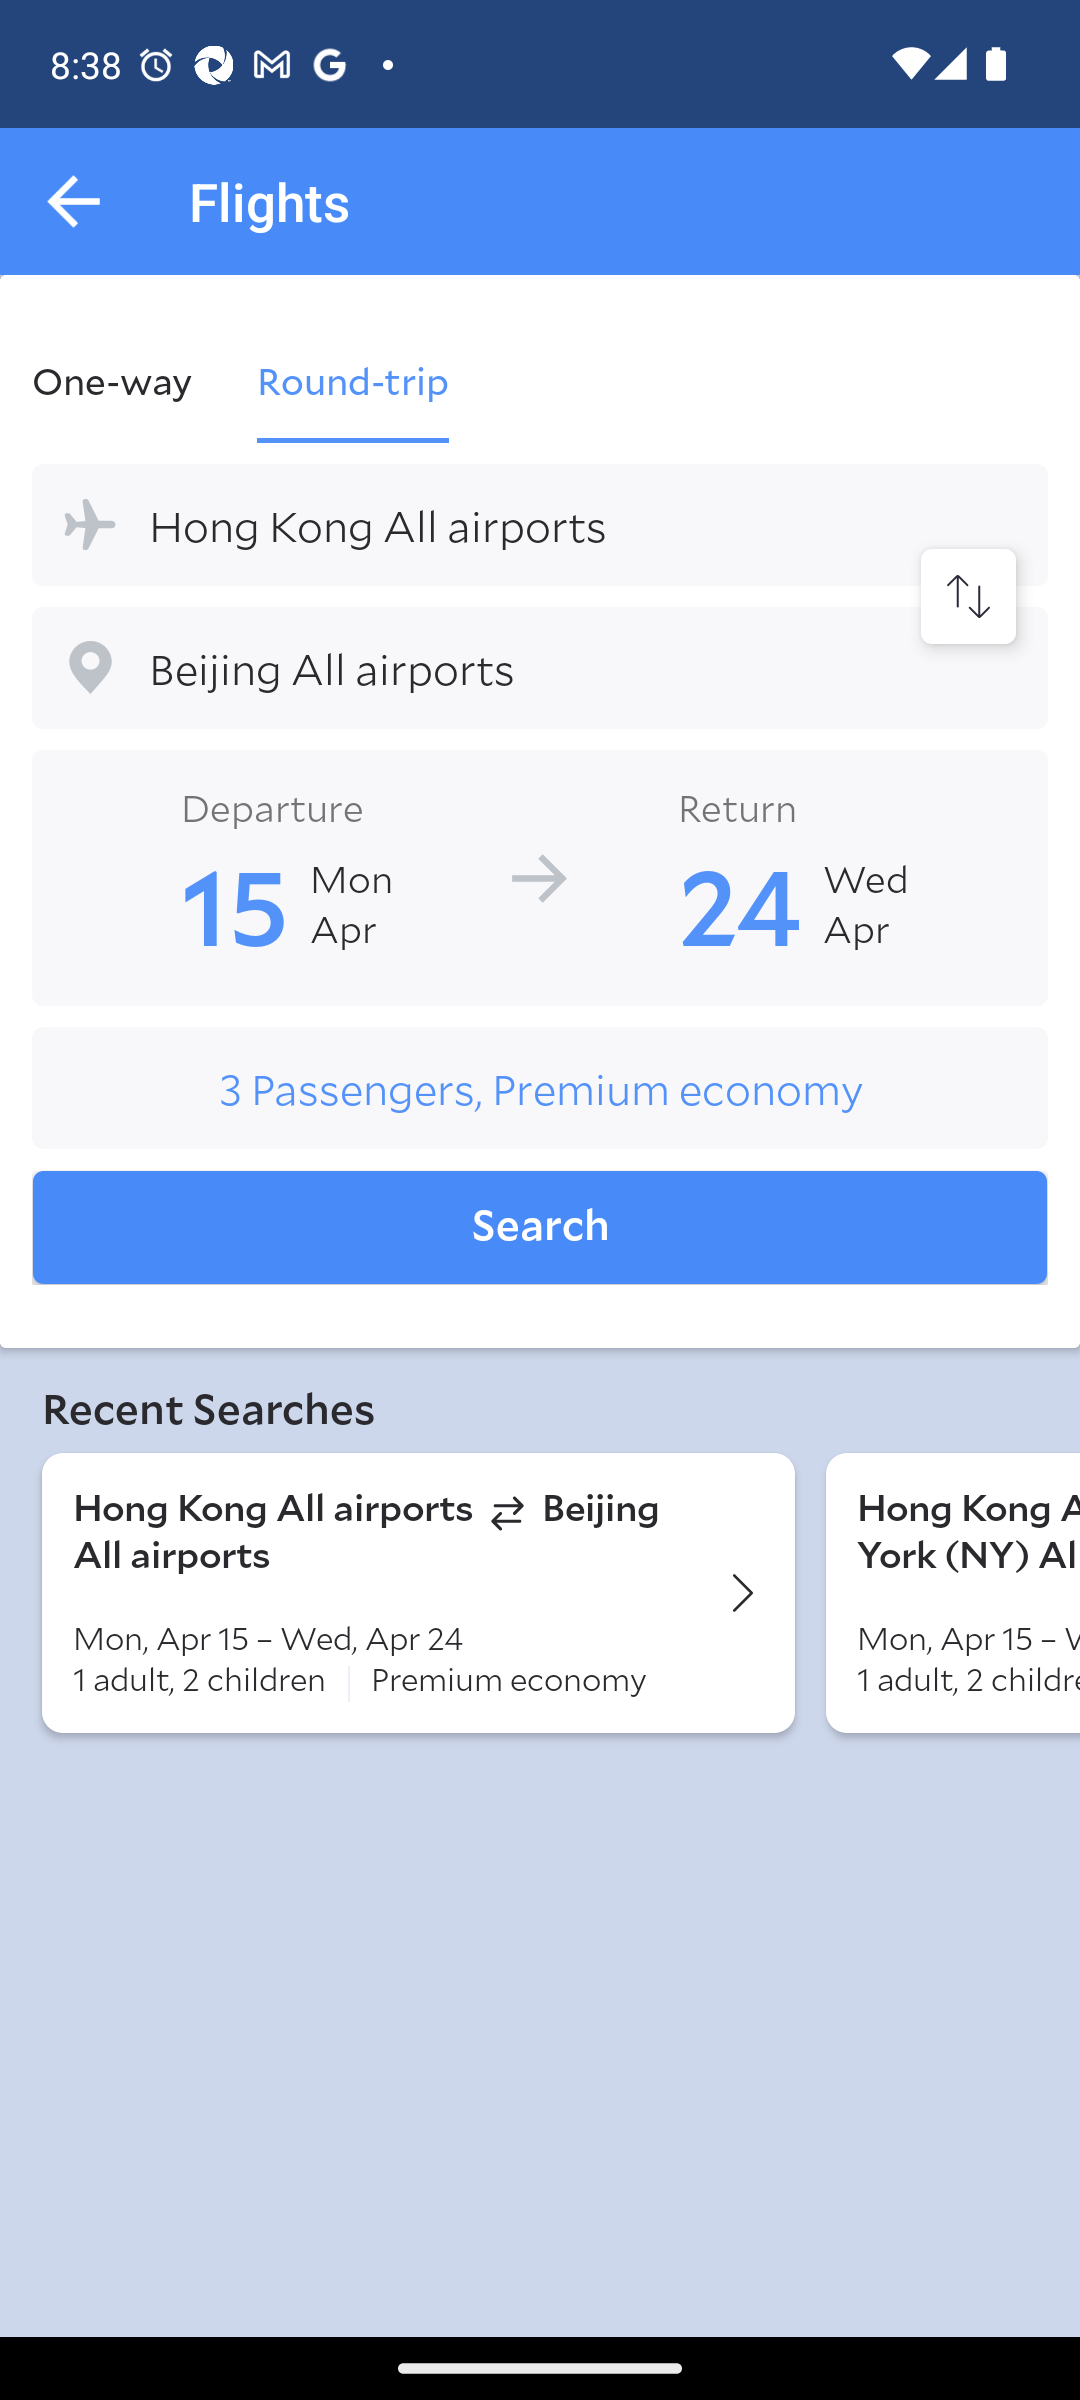 The image size is (1080, 2400). What do you see at coordinates (540, 876) in the screenshot?
I see `Departure 15 Mon Apr Return 24 Wed Apr` at bounding box center [540, 876].